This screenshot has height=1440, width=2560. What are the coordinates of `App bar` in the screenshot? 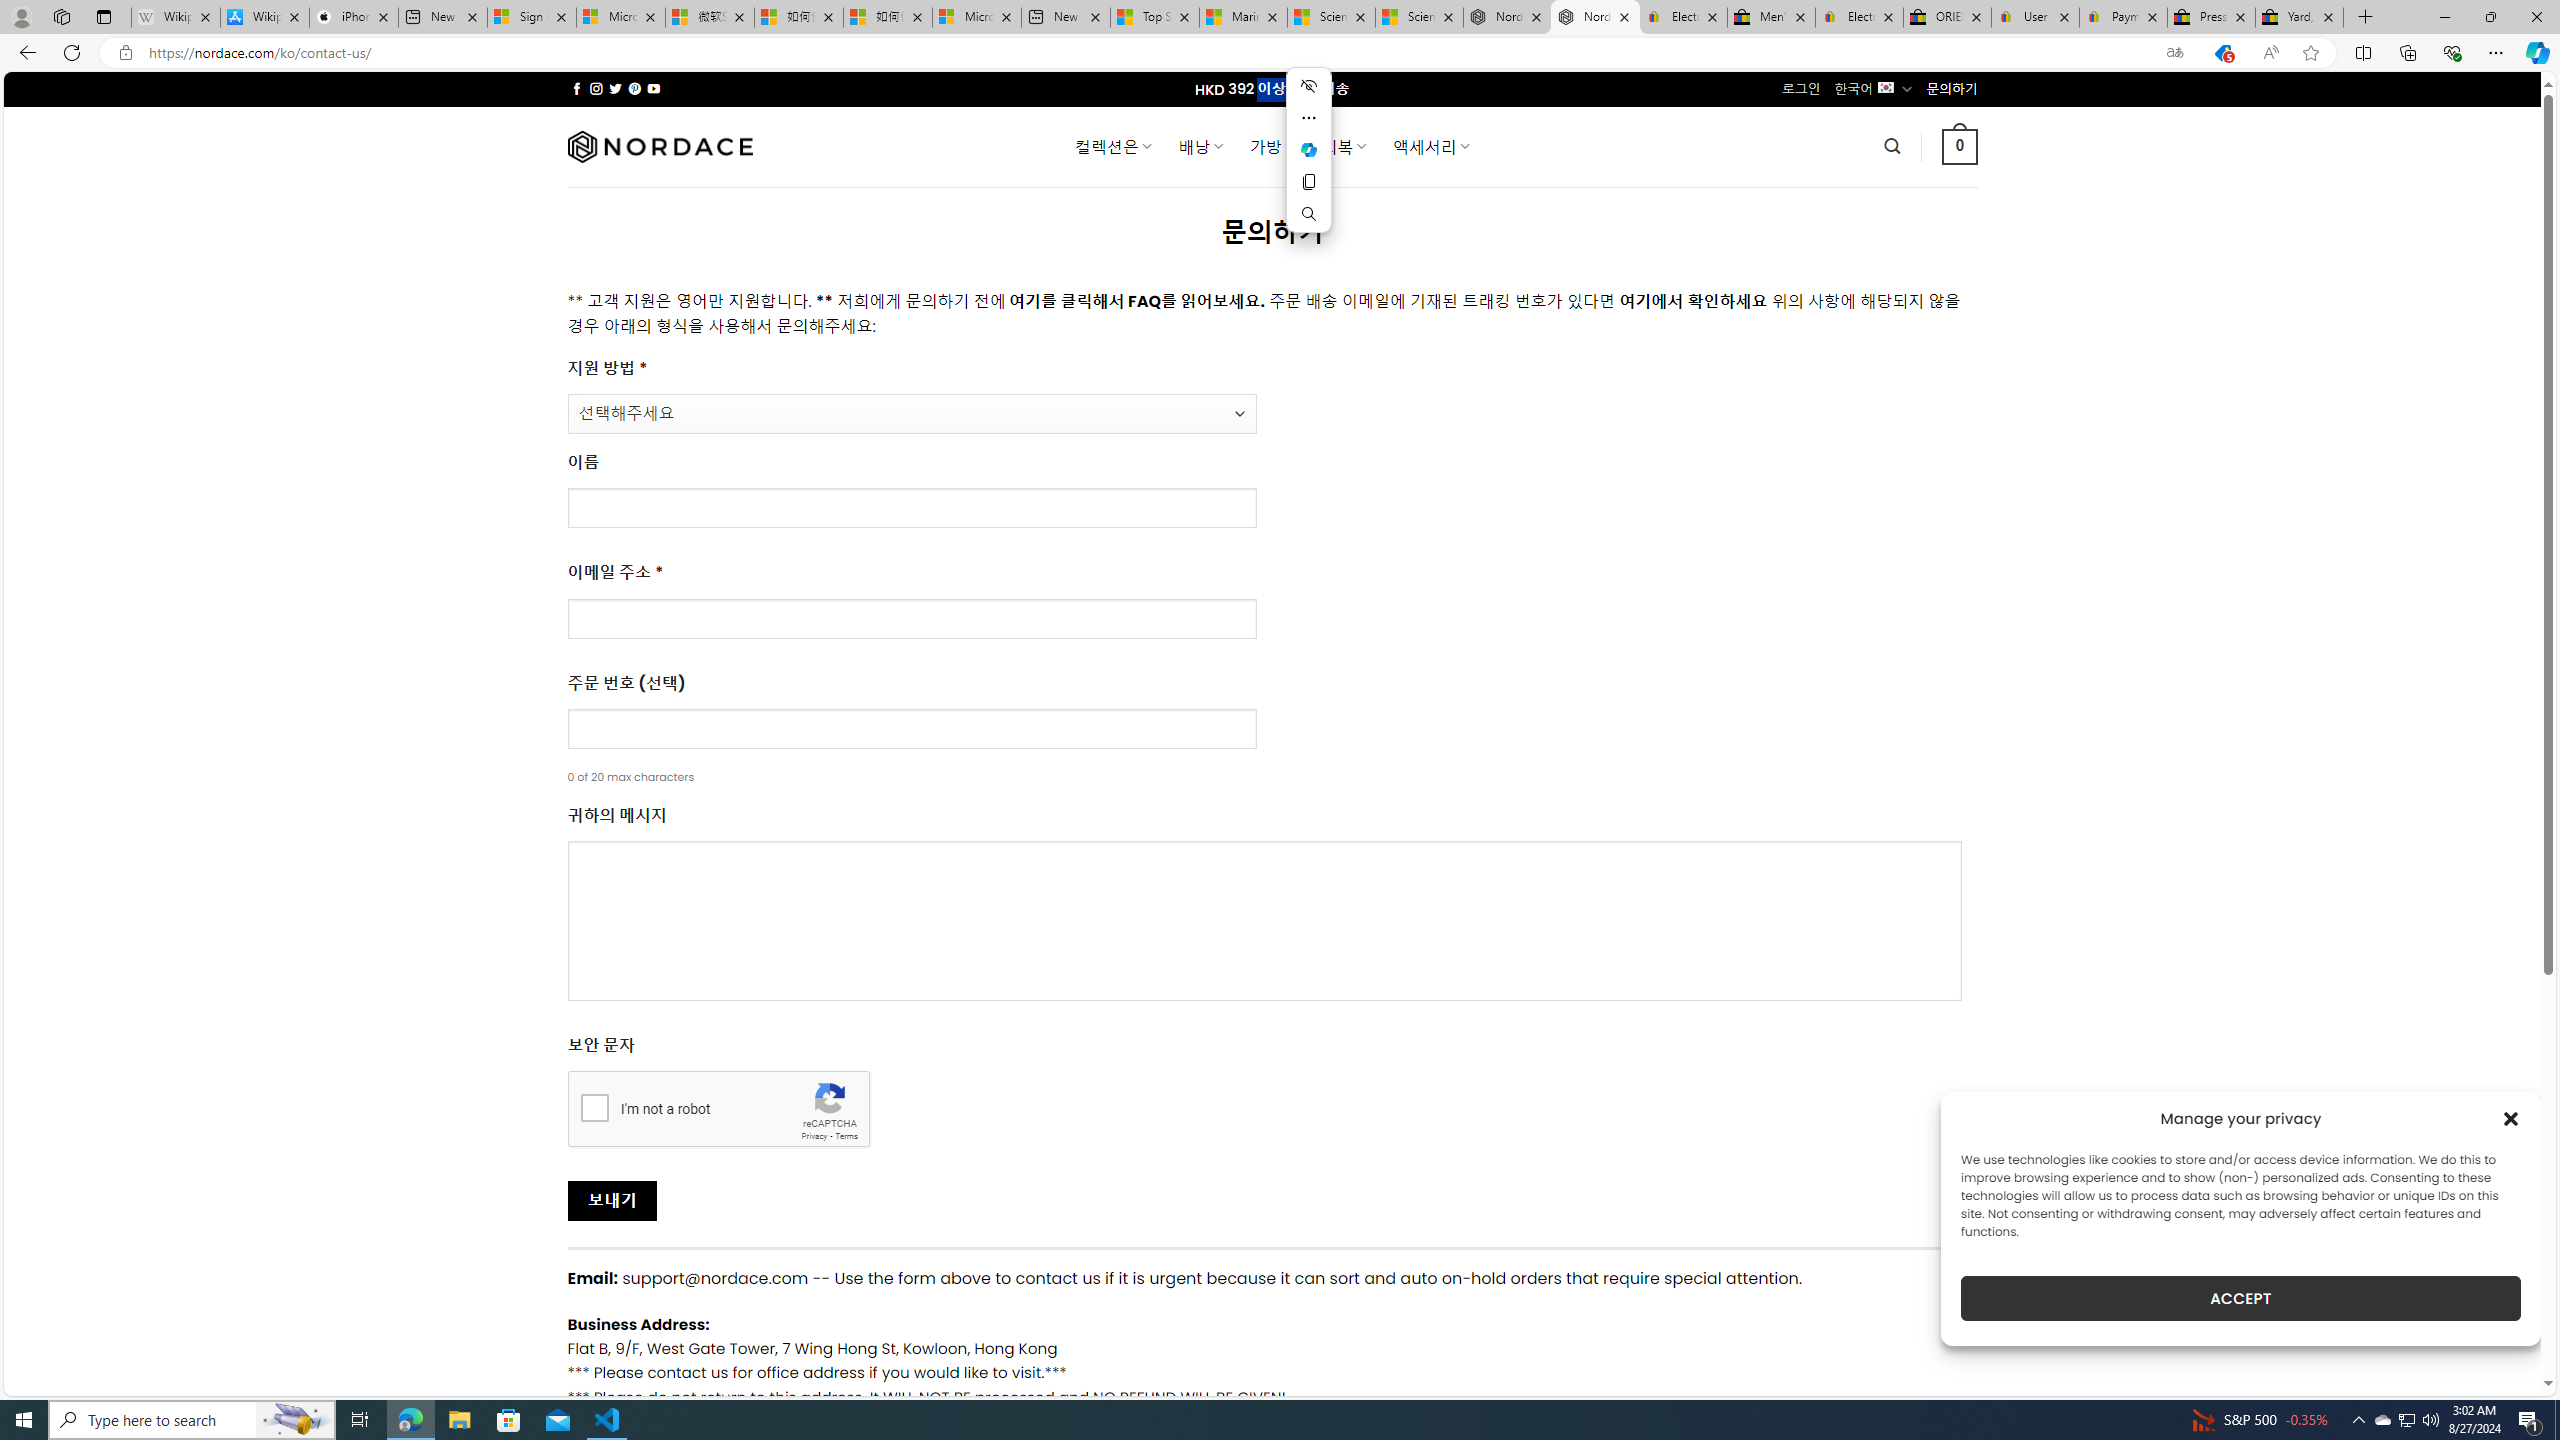 It's located at (1280, 53).